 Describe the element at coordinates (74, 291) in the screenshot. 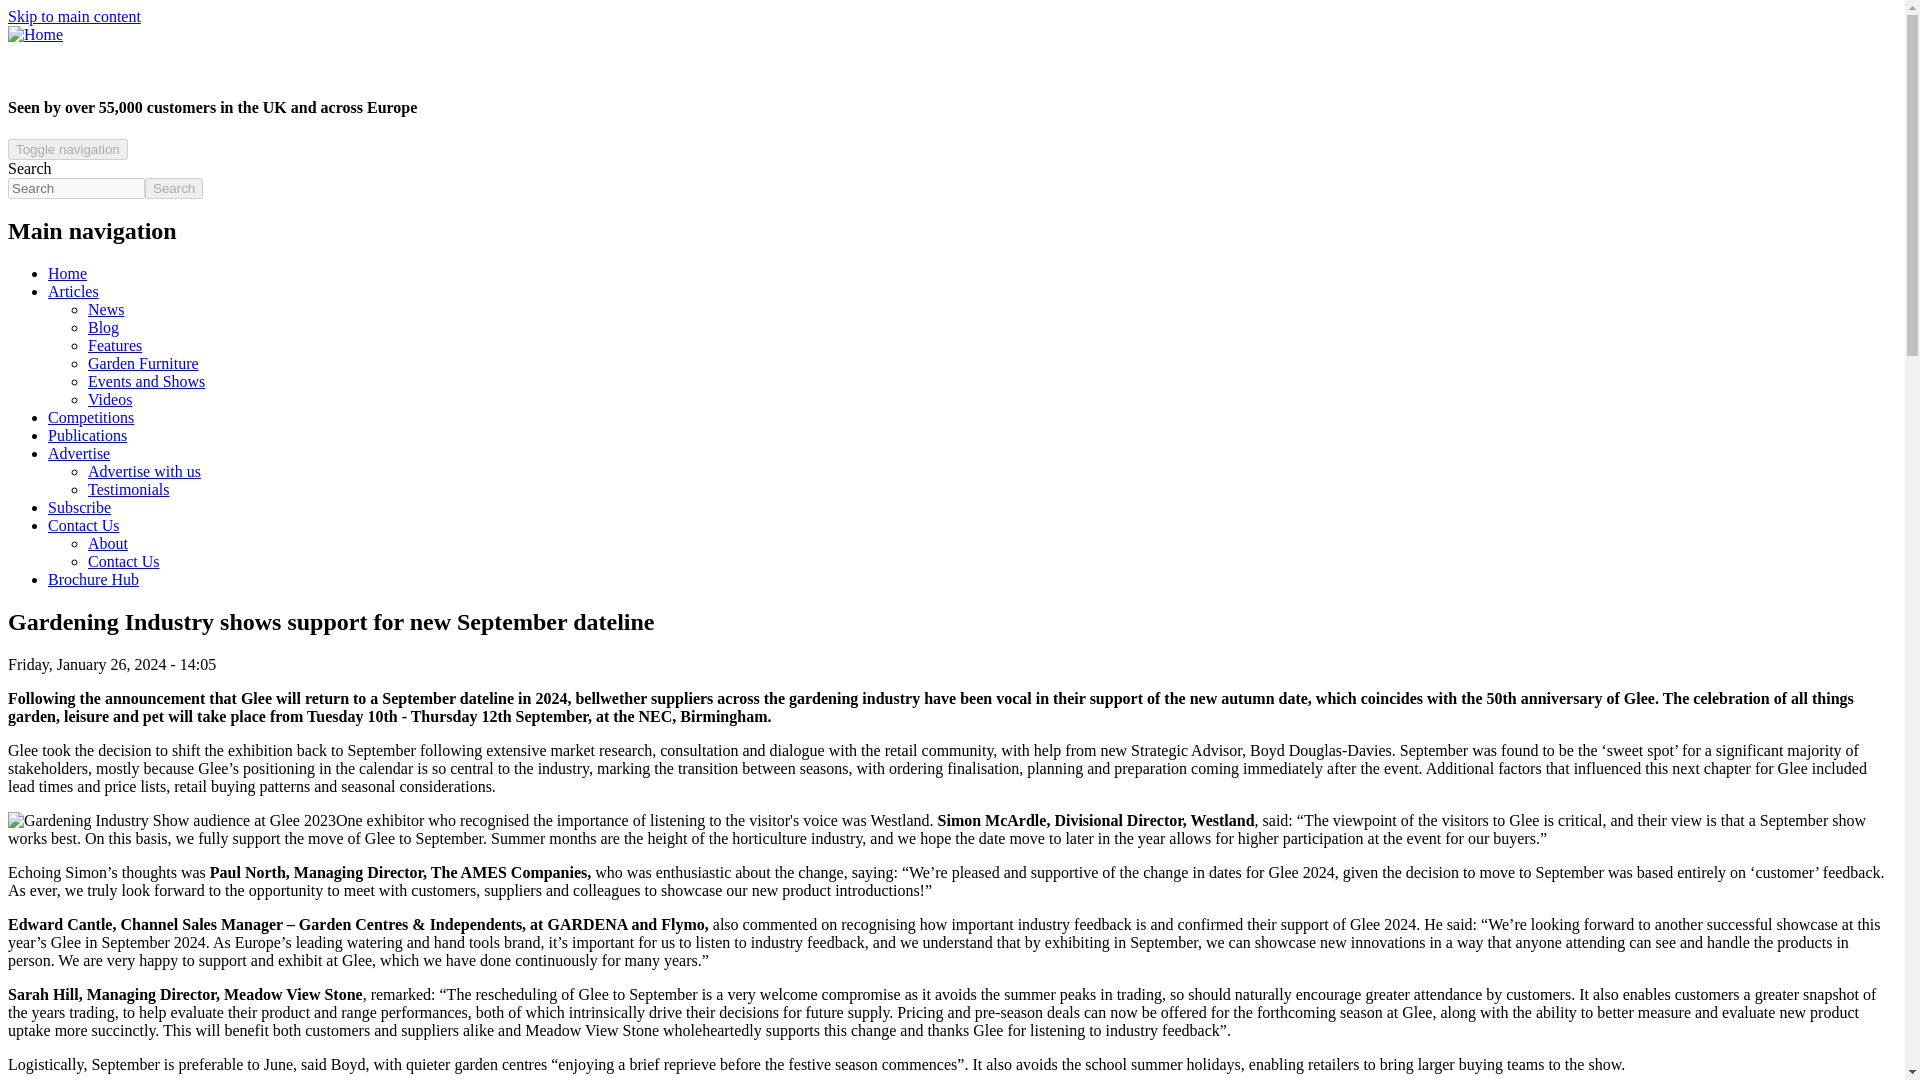

I see `Articles` at that location.